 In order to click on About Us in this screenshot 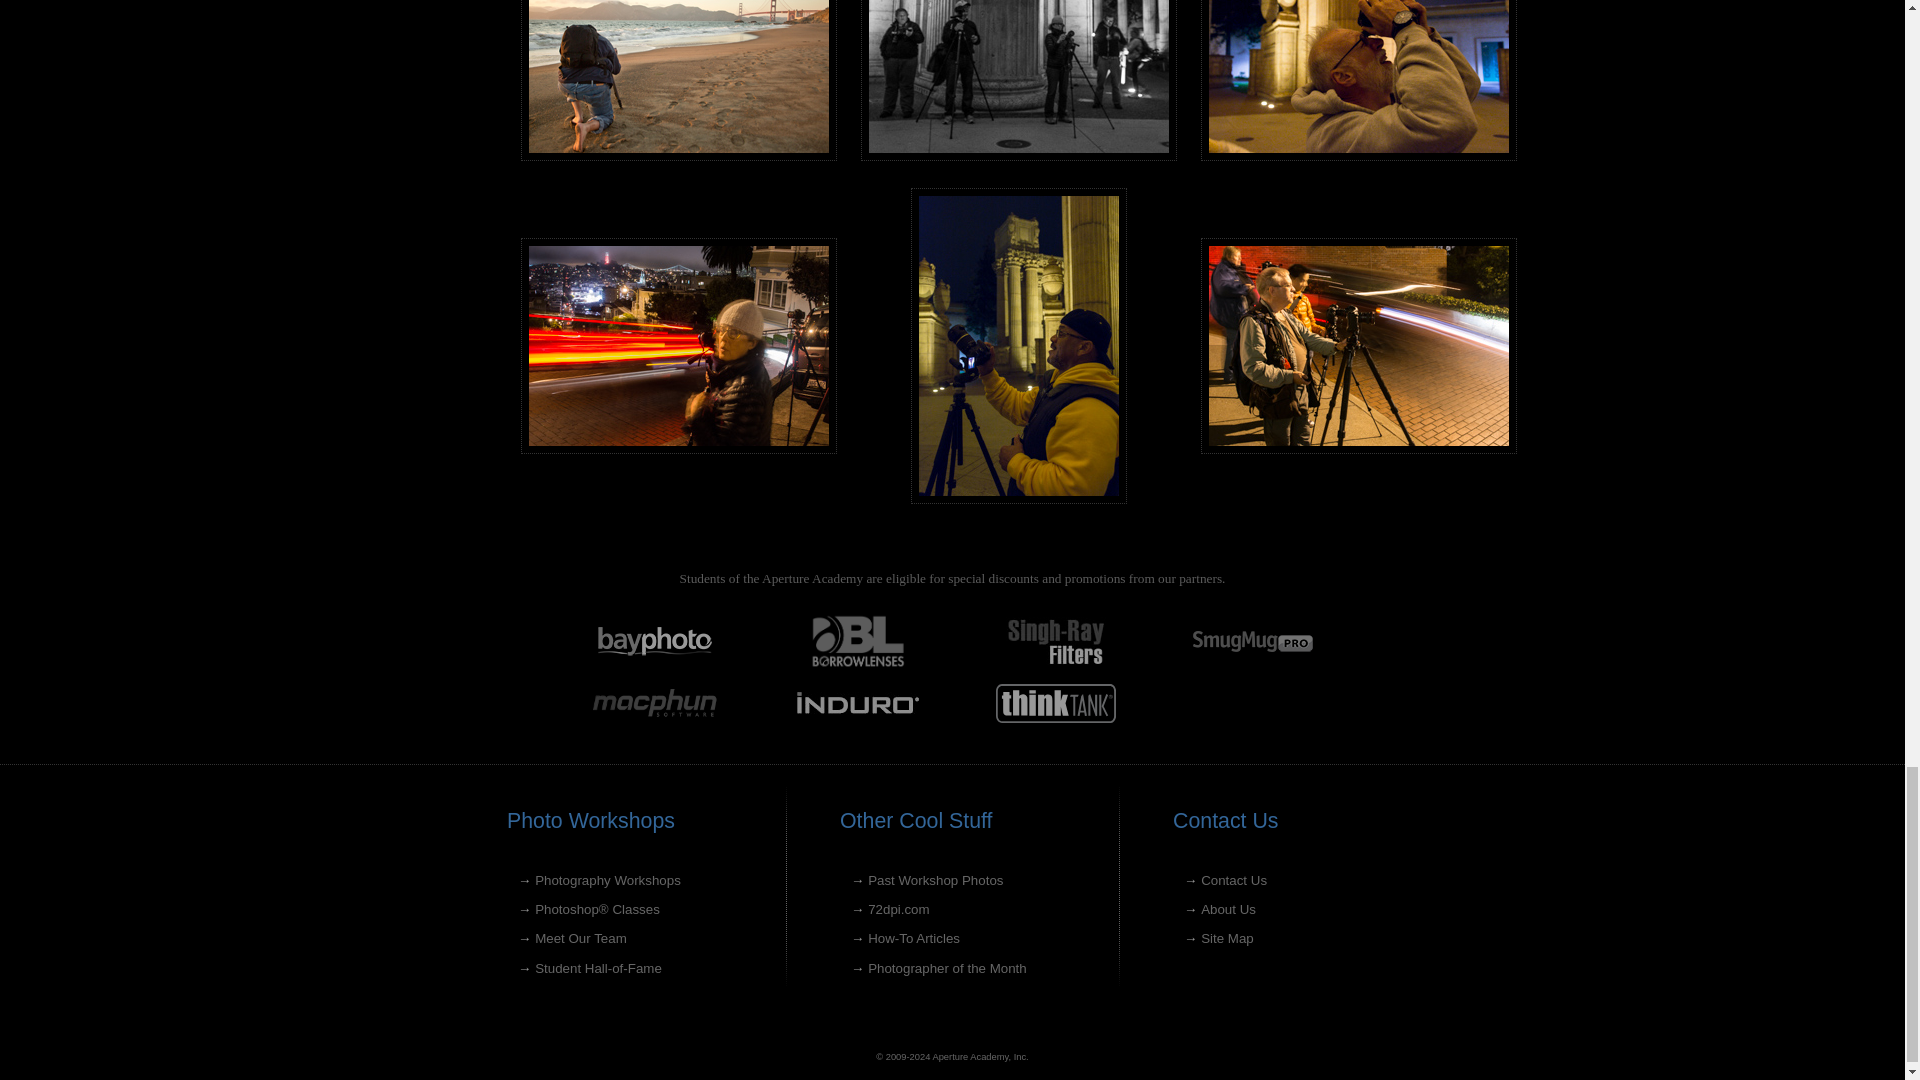, I will do `click(1228, 908)`.